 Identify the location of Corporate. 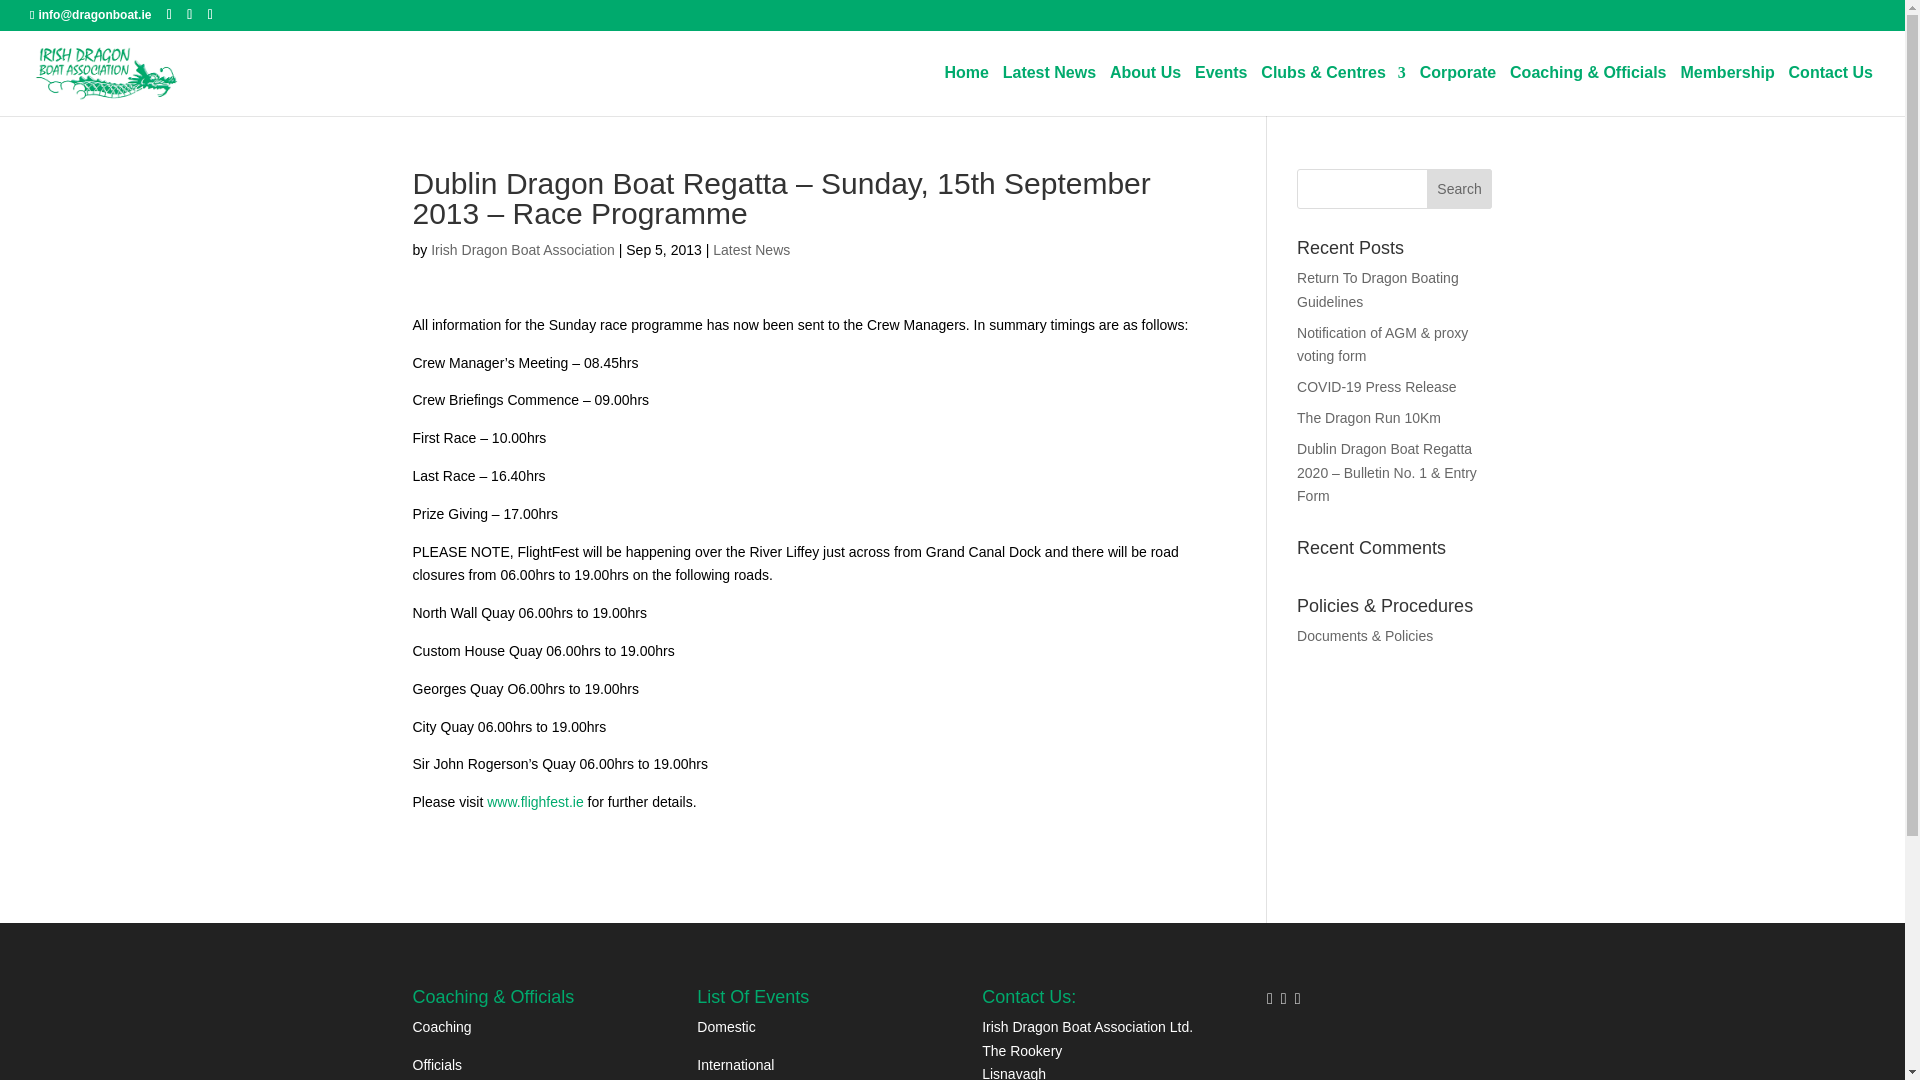
(1458, 90).